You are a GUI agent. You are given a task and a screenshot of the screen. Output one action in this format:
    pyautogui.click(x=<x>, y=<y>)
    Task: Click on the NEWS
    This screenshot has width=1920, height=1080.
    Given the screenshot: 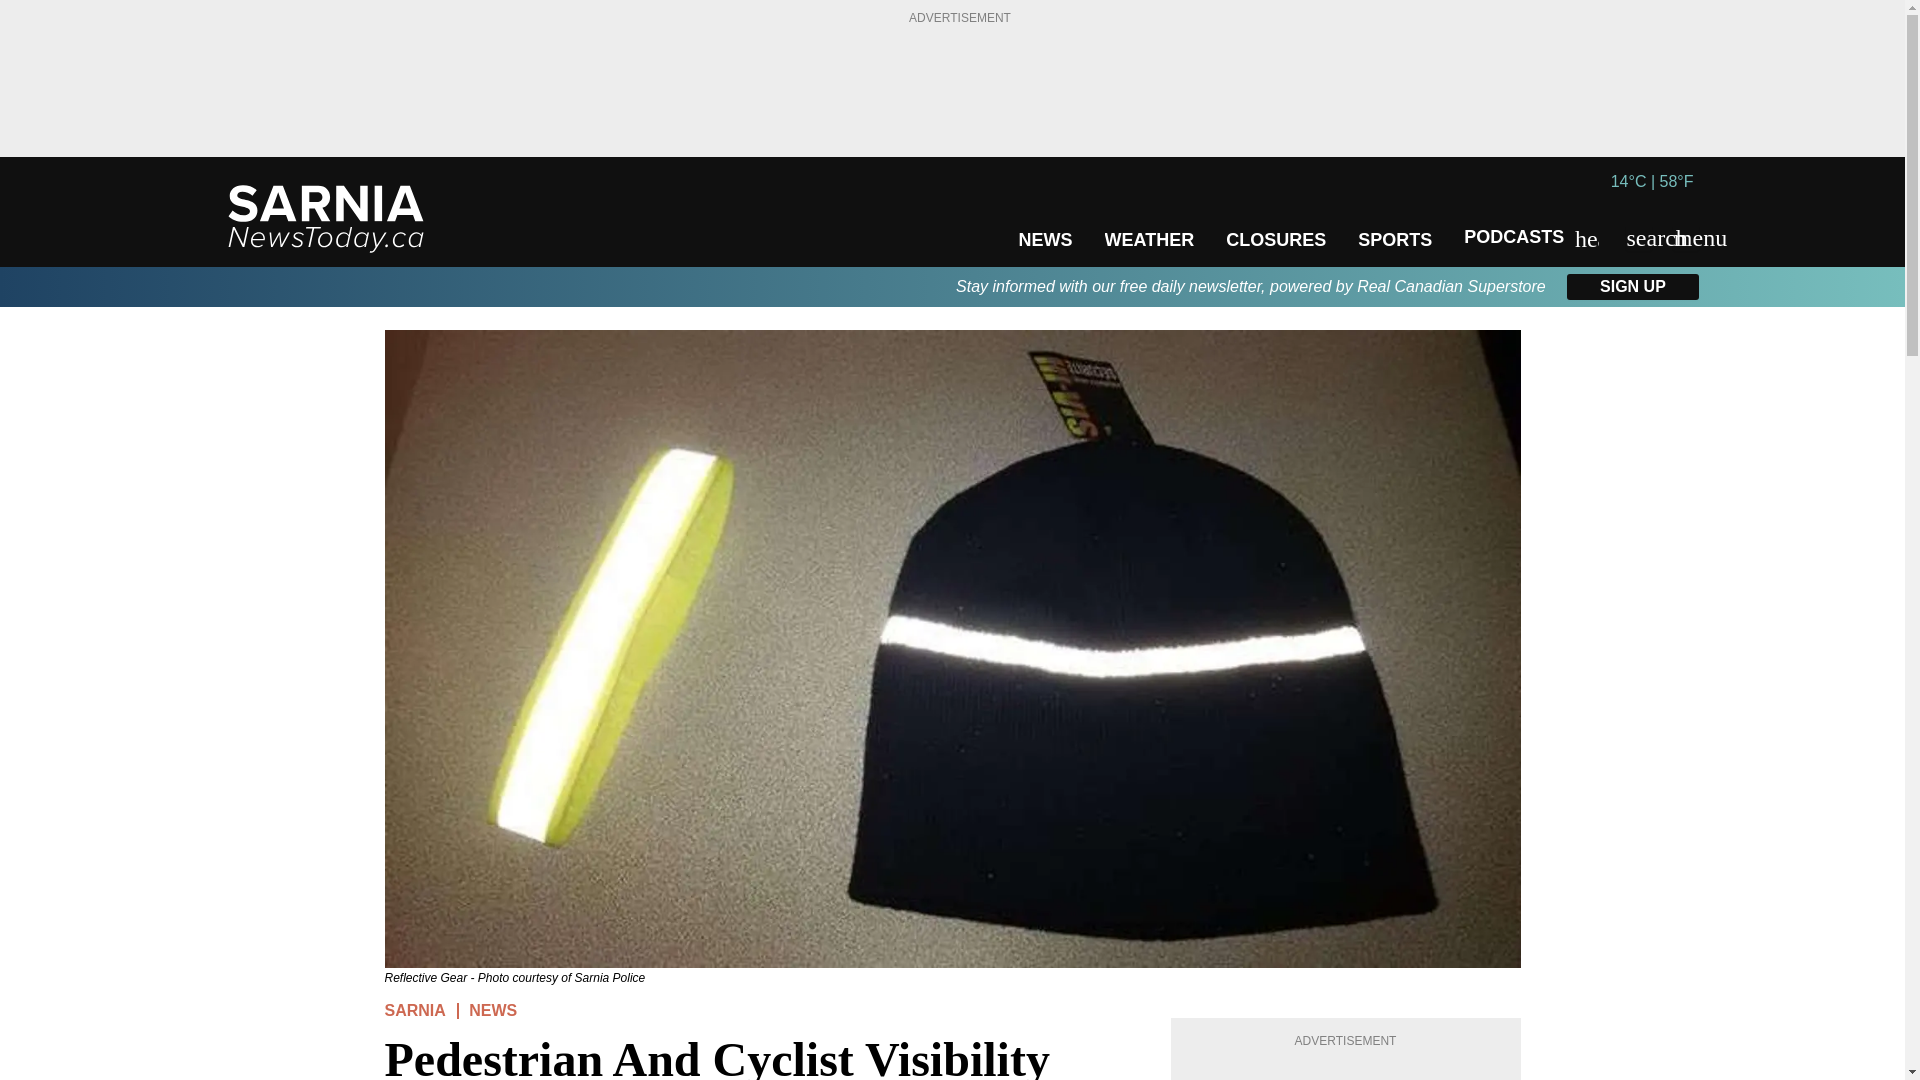 What is the action you would take?
    pyautogui.click(x=492, y=1010)
    